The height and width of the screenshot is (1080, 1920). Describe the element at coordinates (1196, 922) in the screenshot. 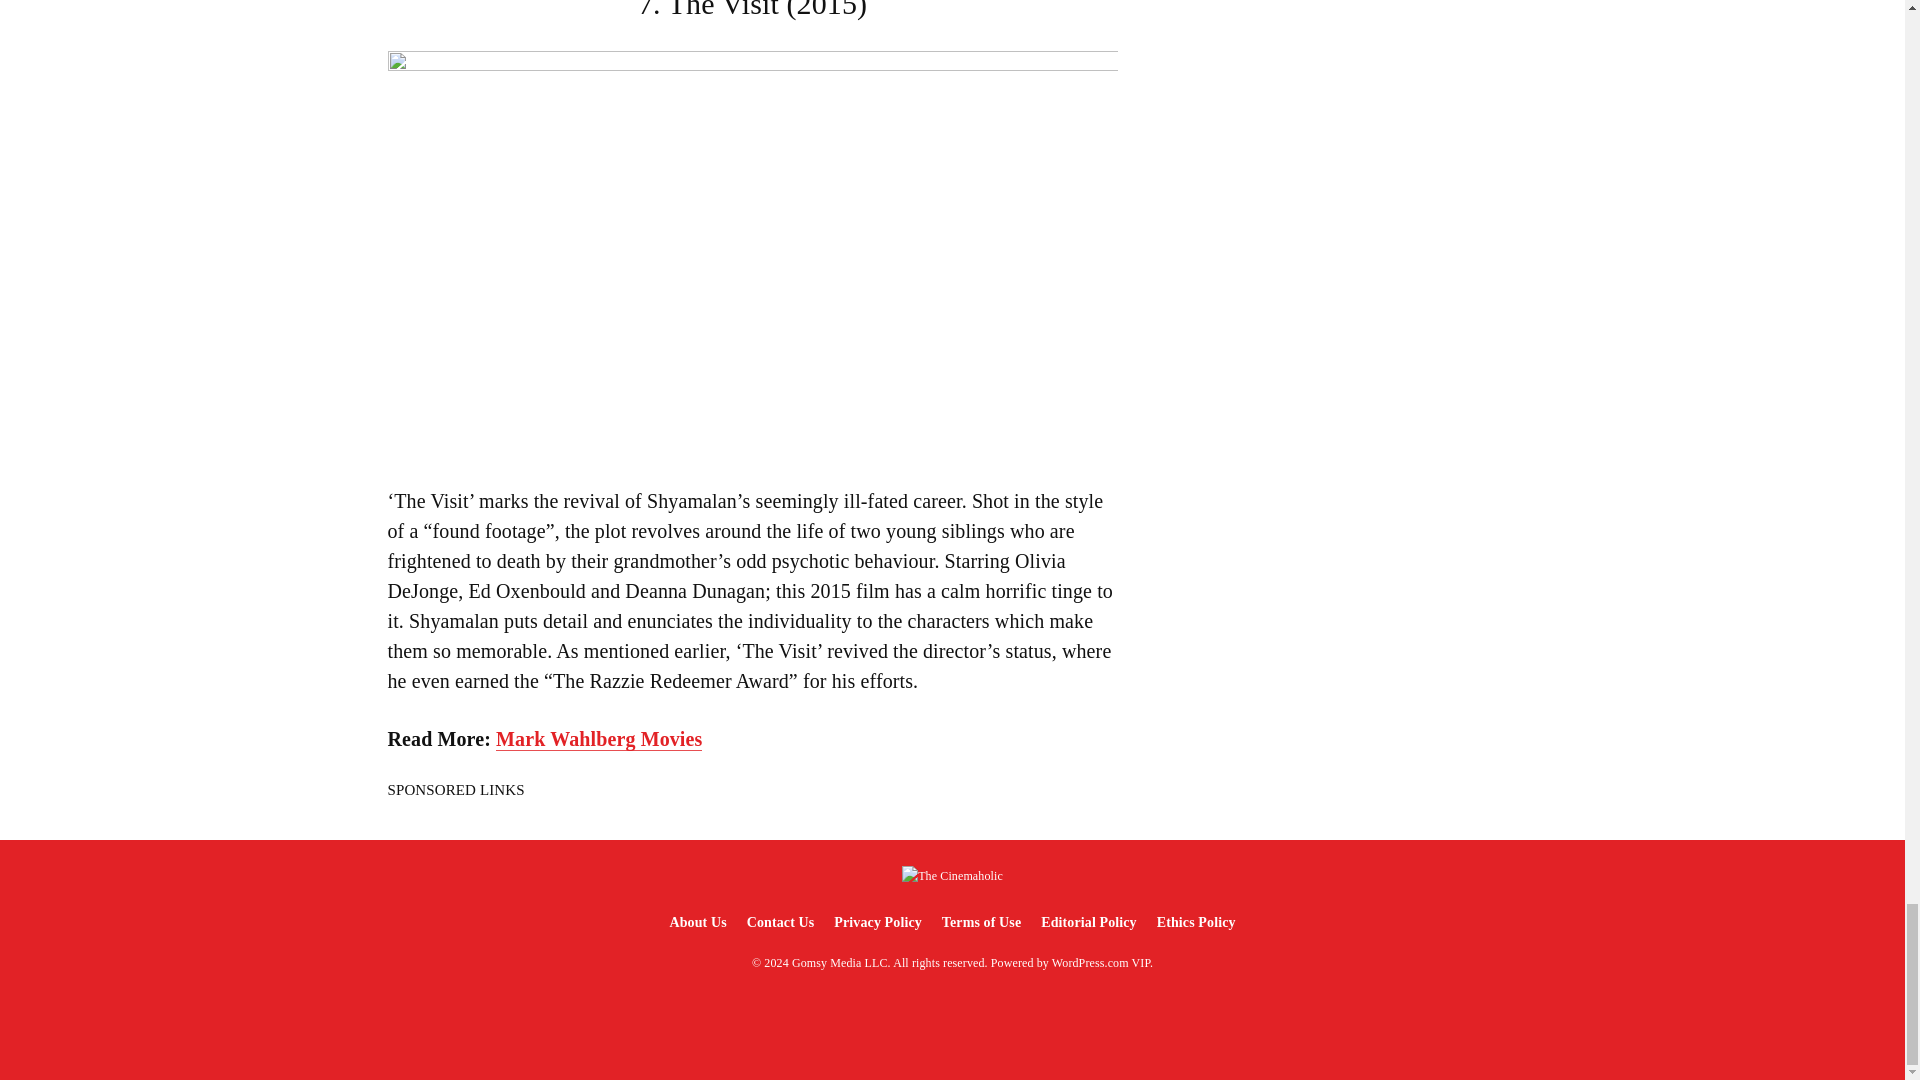

I see `Ethics Policy` at that location.